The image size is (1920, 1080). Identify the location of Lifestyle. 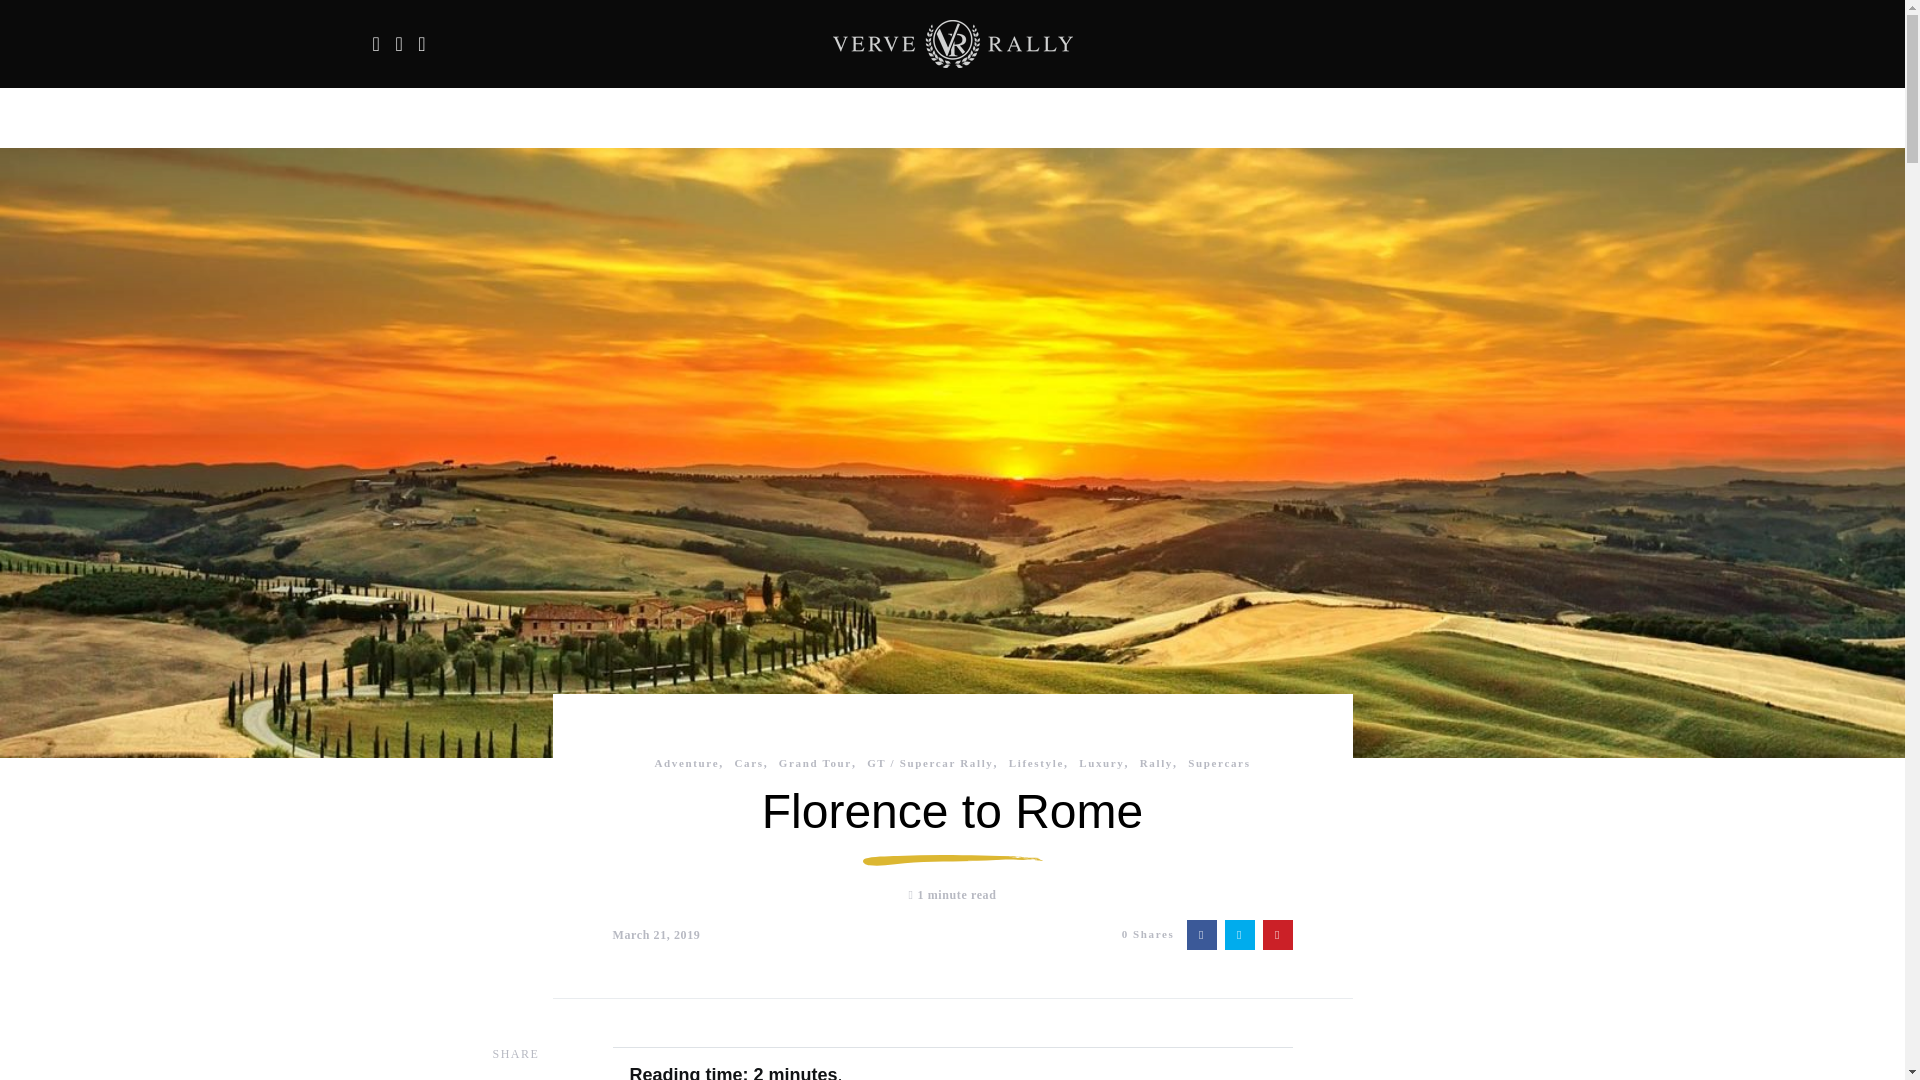
(1036, 762).